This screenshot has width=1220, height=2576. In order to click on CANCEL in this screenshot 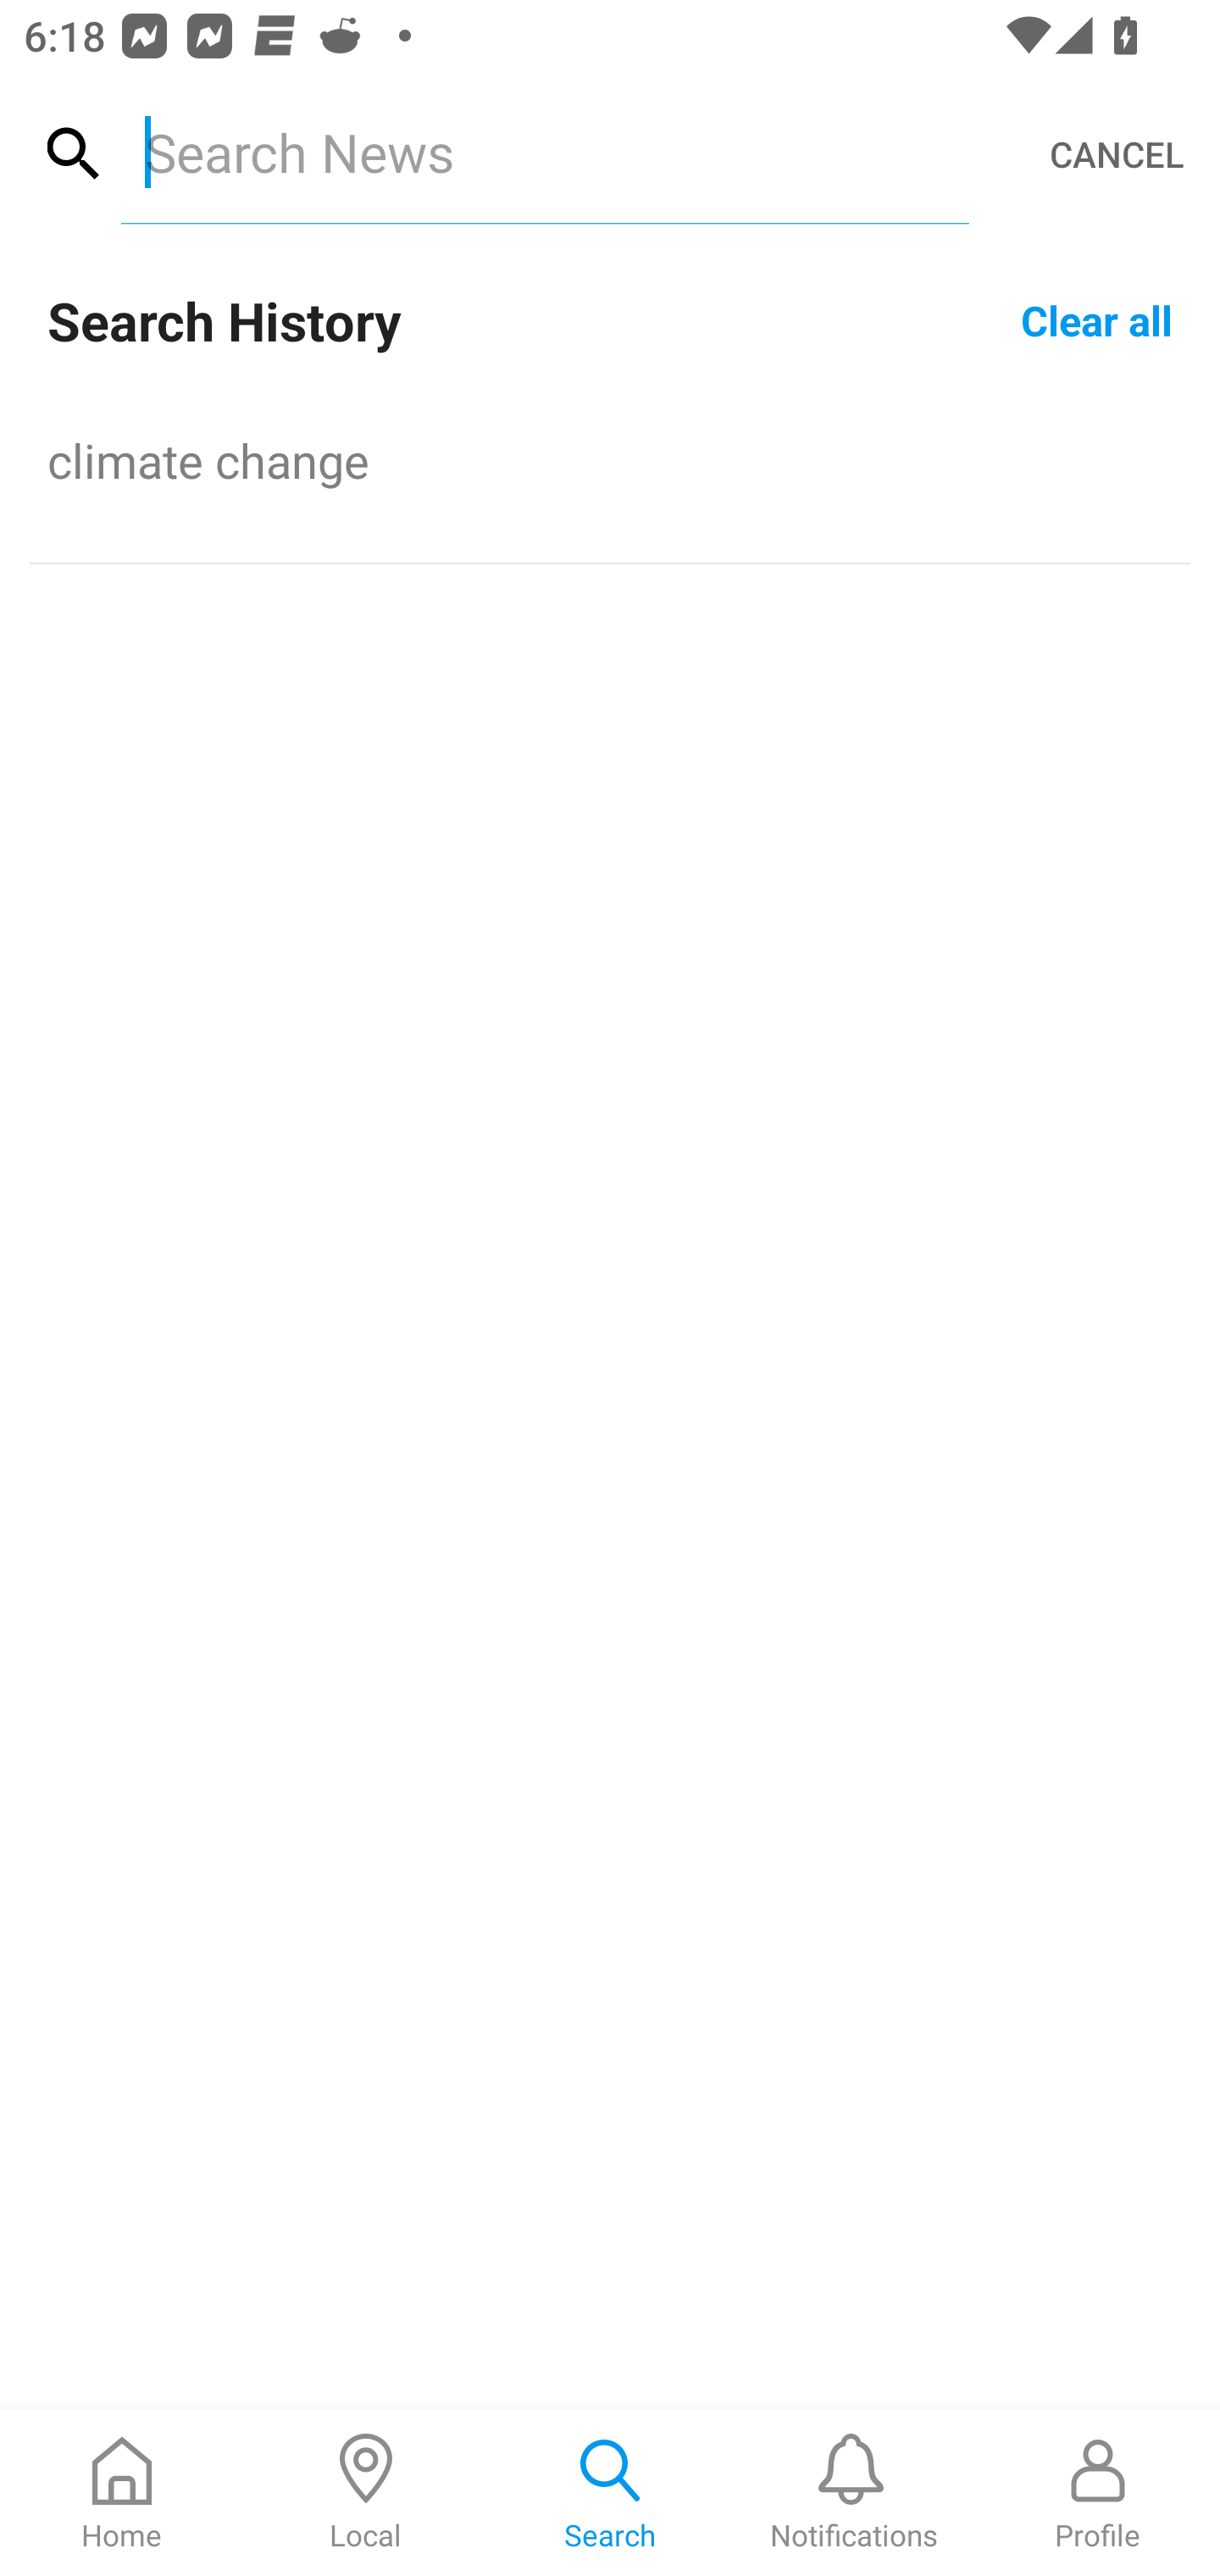, I will do `click(1117, 154)`.